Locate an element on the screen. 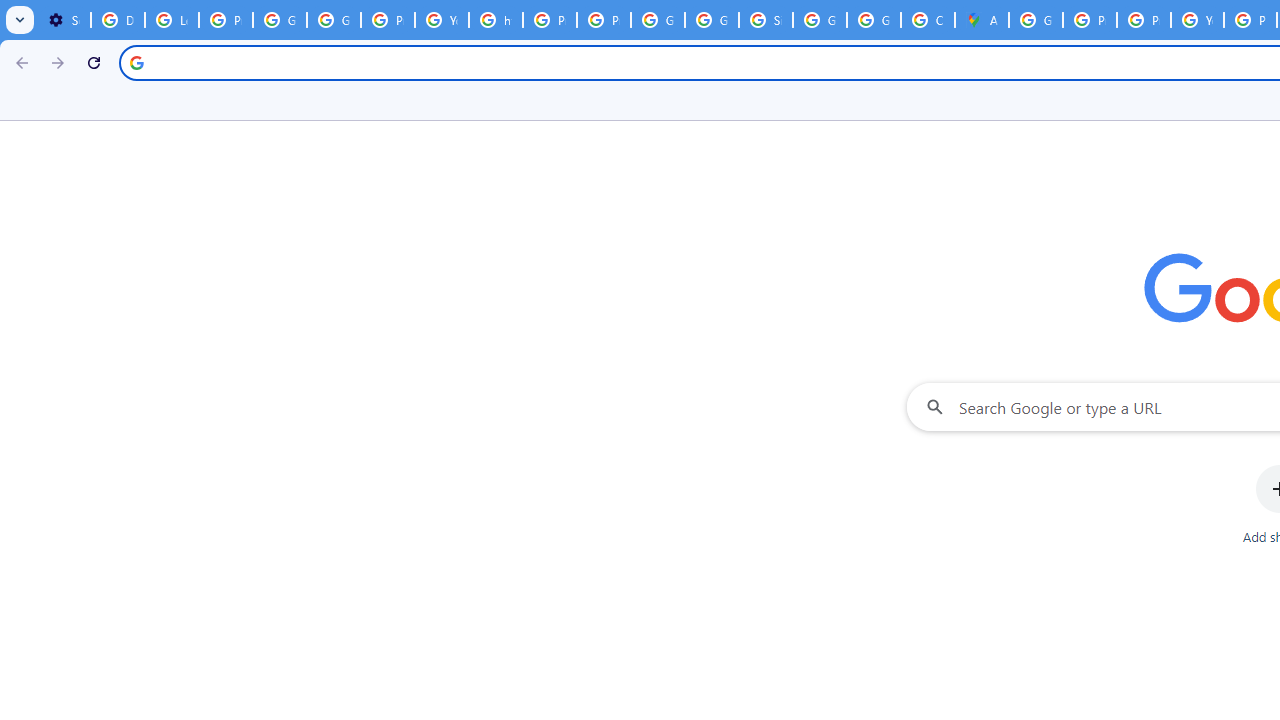  Create your Google Account is located at coordinates (928, 20).